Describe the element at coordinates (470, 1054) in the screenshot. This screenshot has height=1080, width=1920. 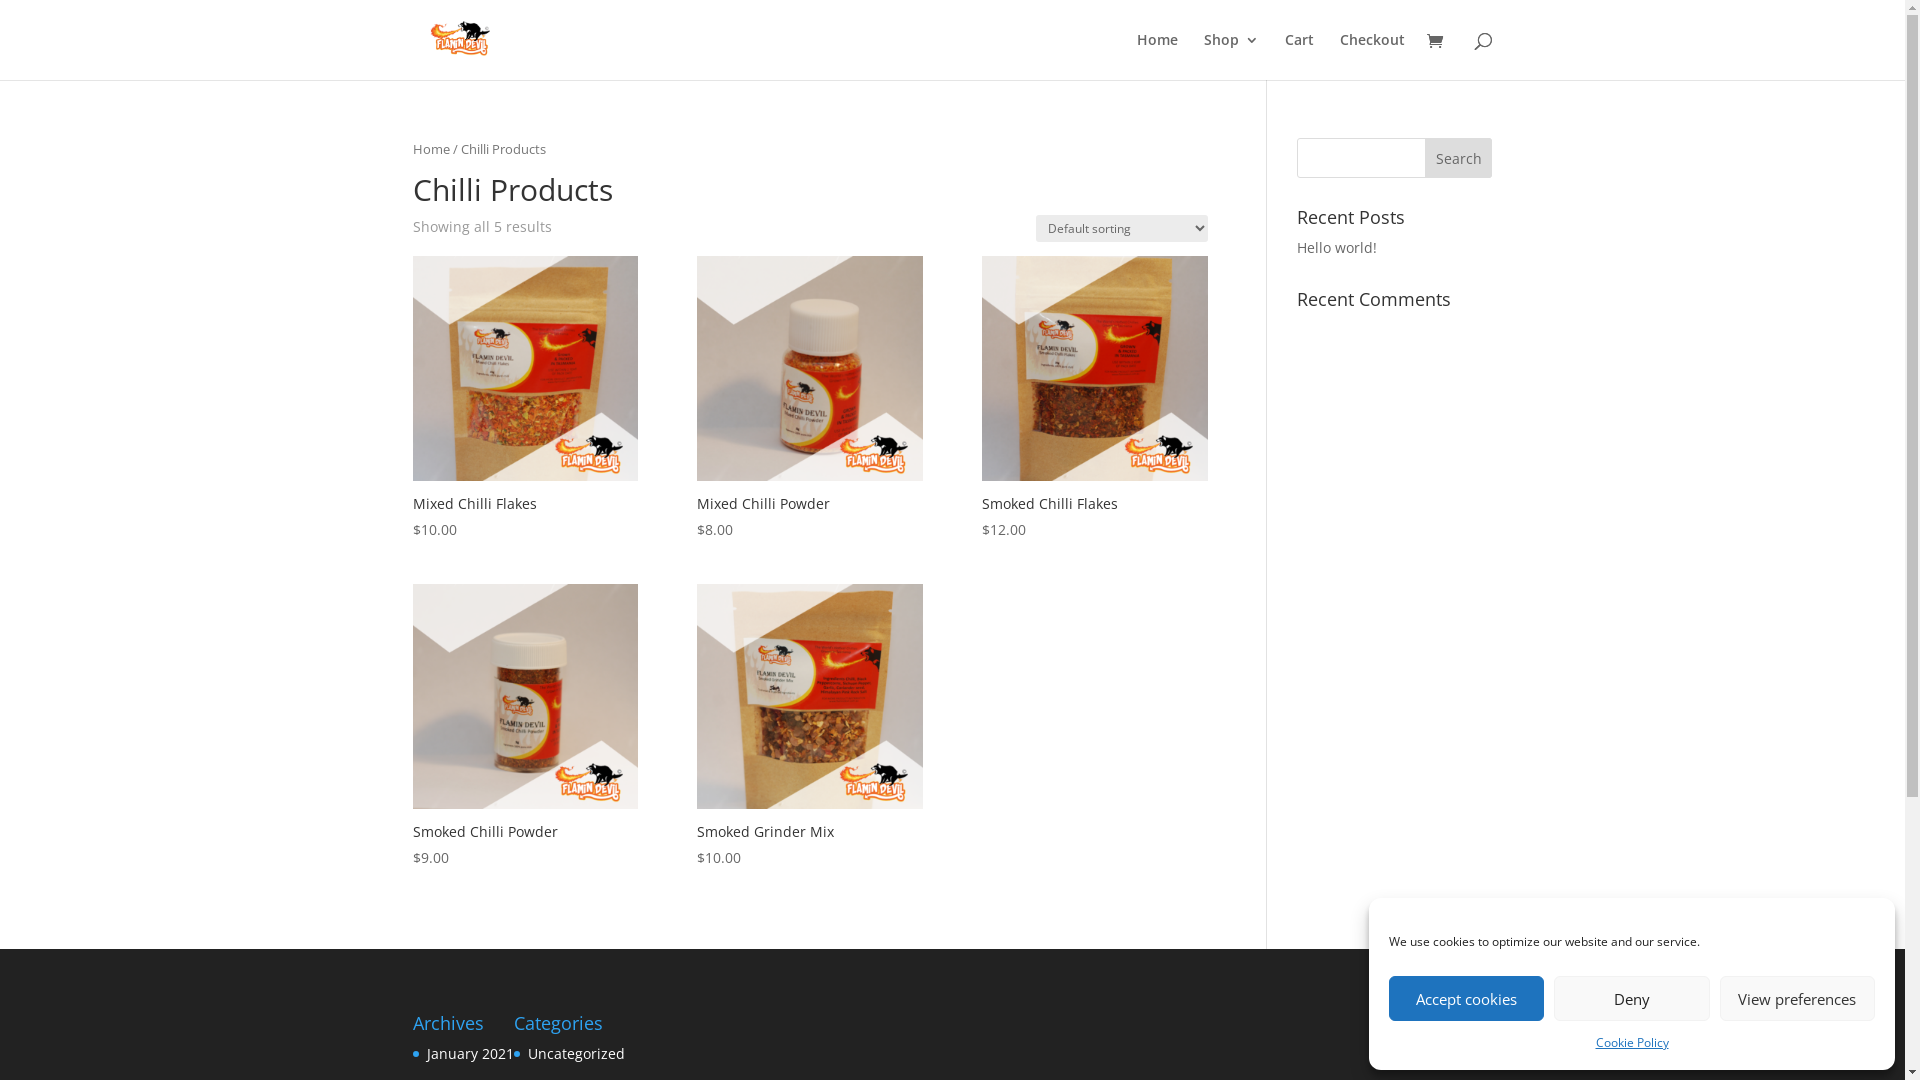
I see `January 2021` at that location.